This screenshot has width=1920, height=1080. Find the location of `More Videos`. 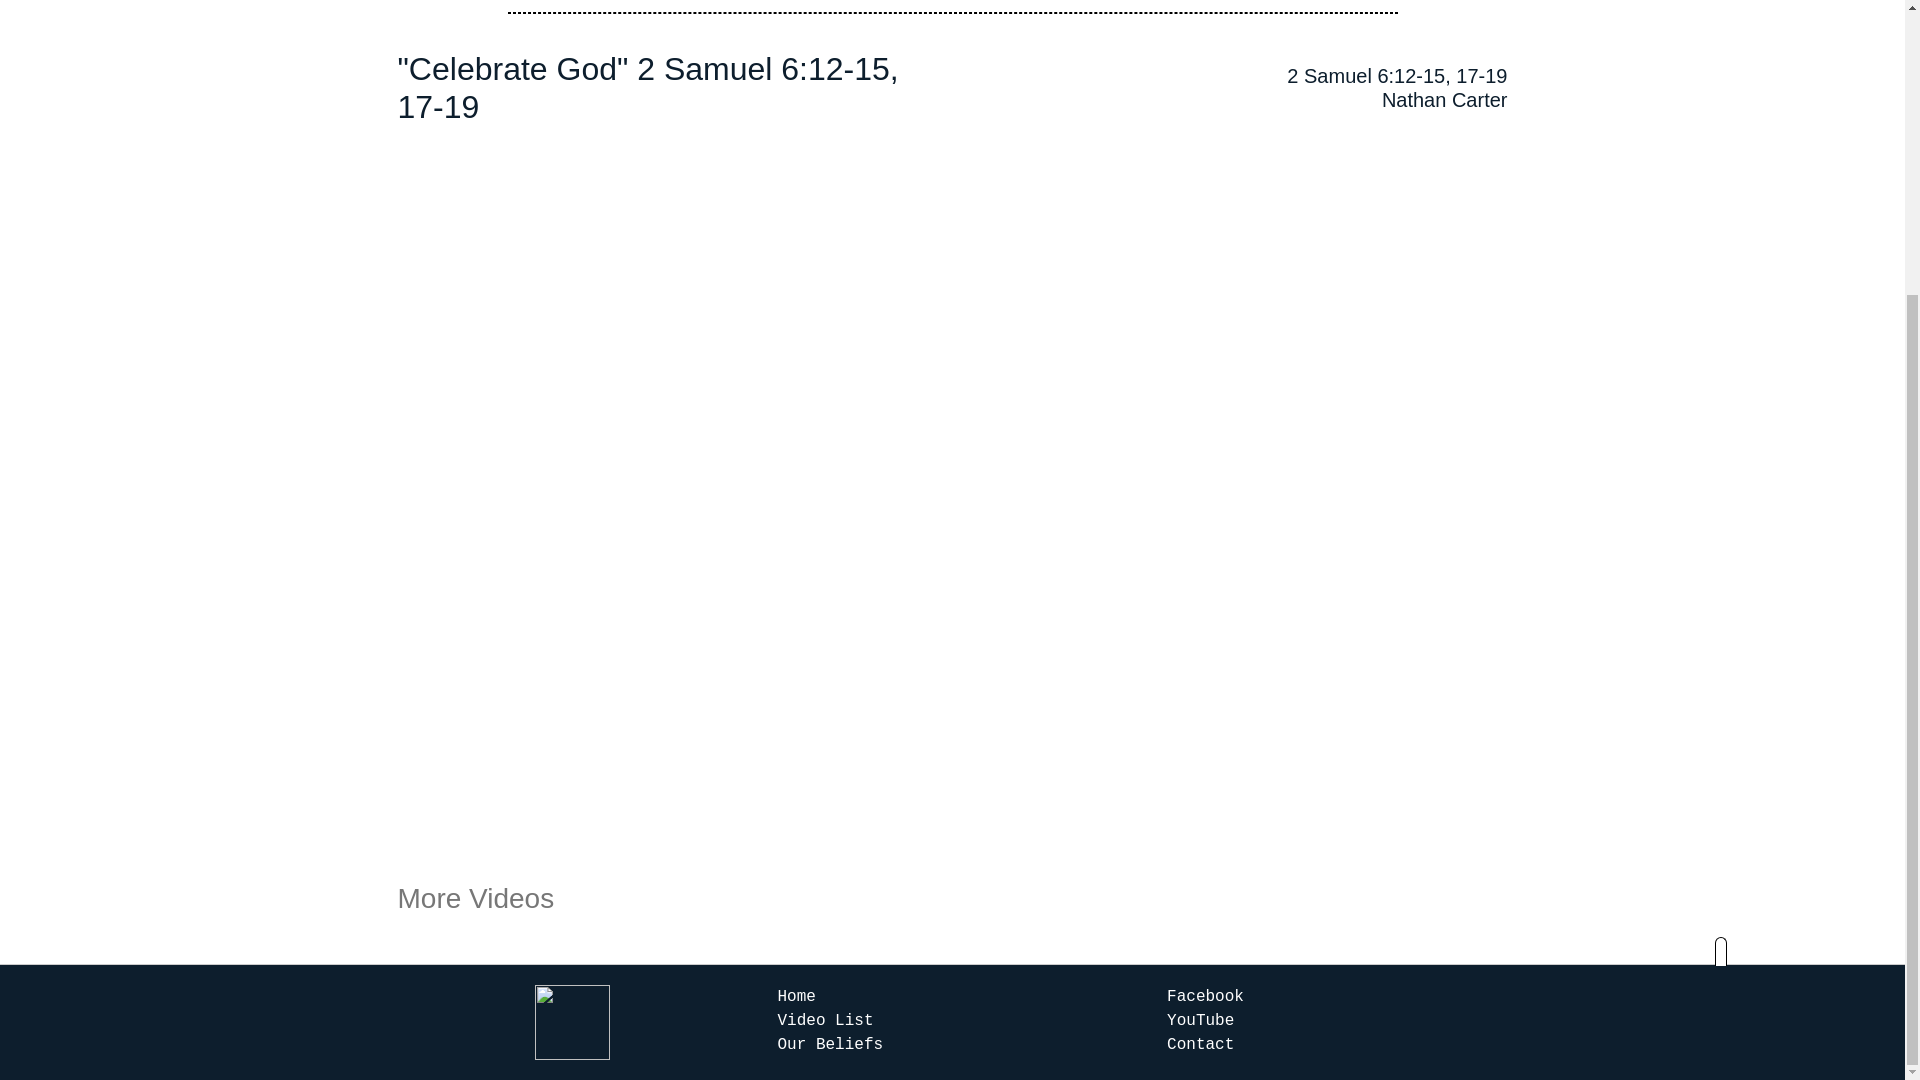

More Videos is located at coordinates (476, 898).